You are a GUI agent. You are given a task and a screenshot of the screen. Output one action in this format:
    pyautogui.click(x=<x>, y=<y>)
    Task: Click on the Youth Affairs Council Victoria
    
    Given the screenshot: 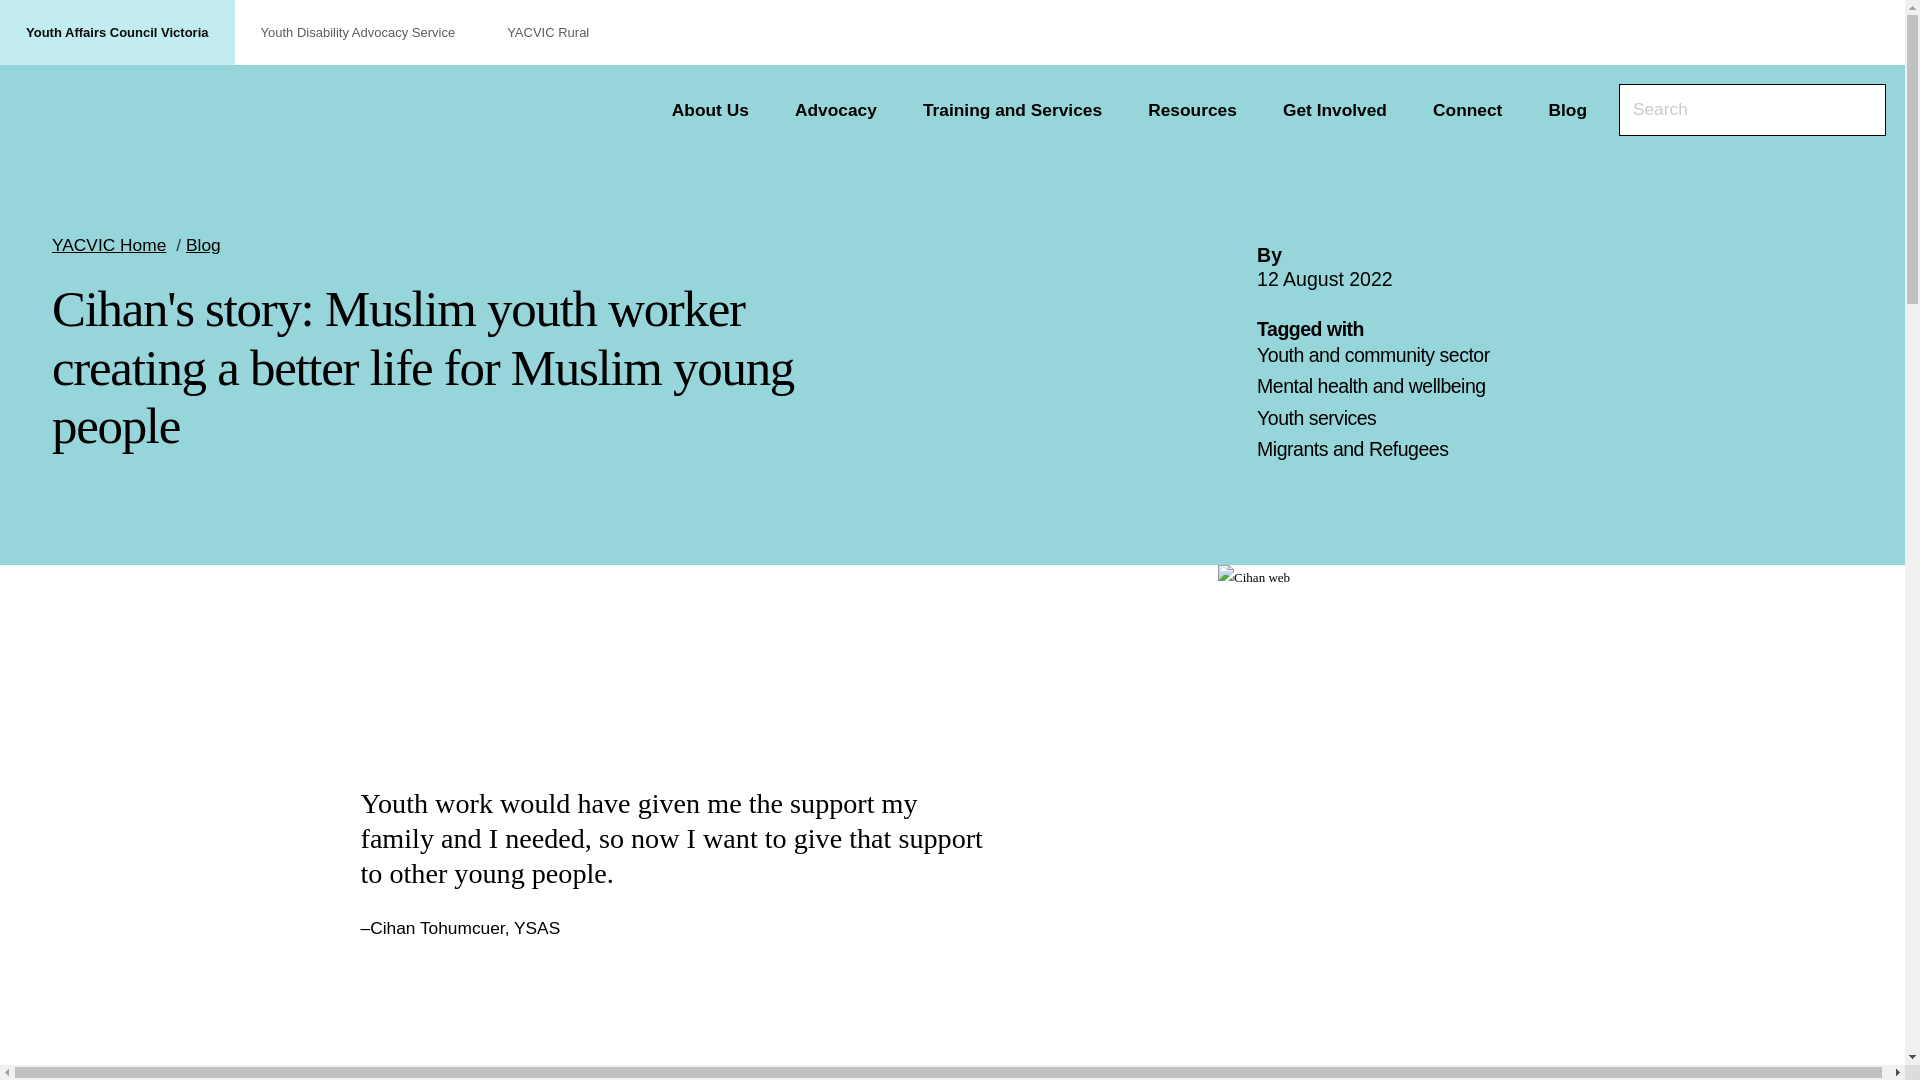 What is the action you would take?
    pyautogui.click(x=114, y=114)
    